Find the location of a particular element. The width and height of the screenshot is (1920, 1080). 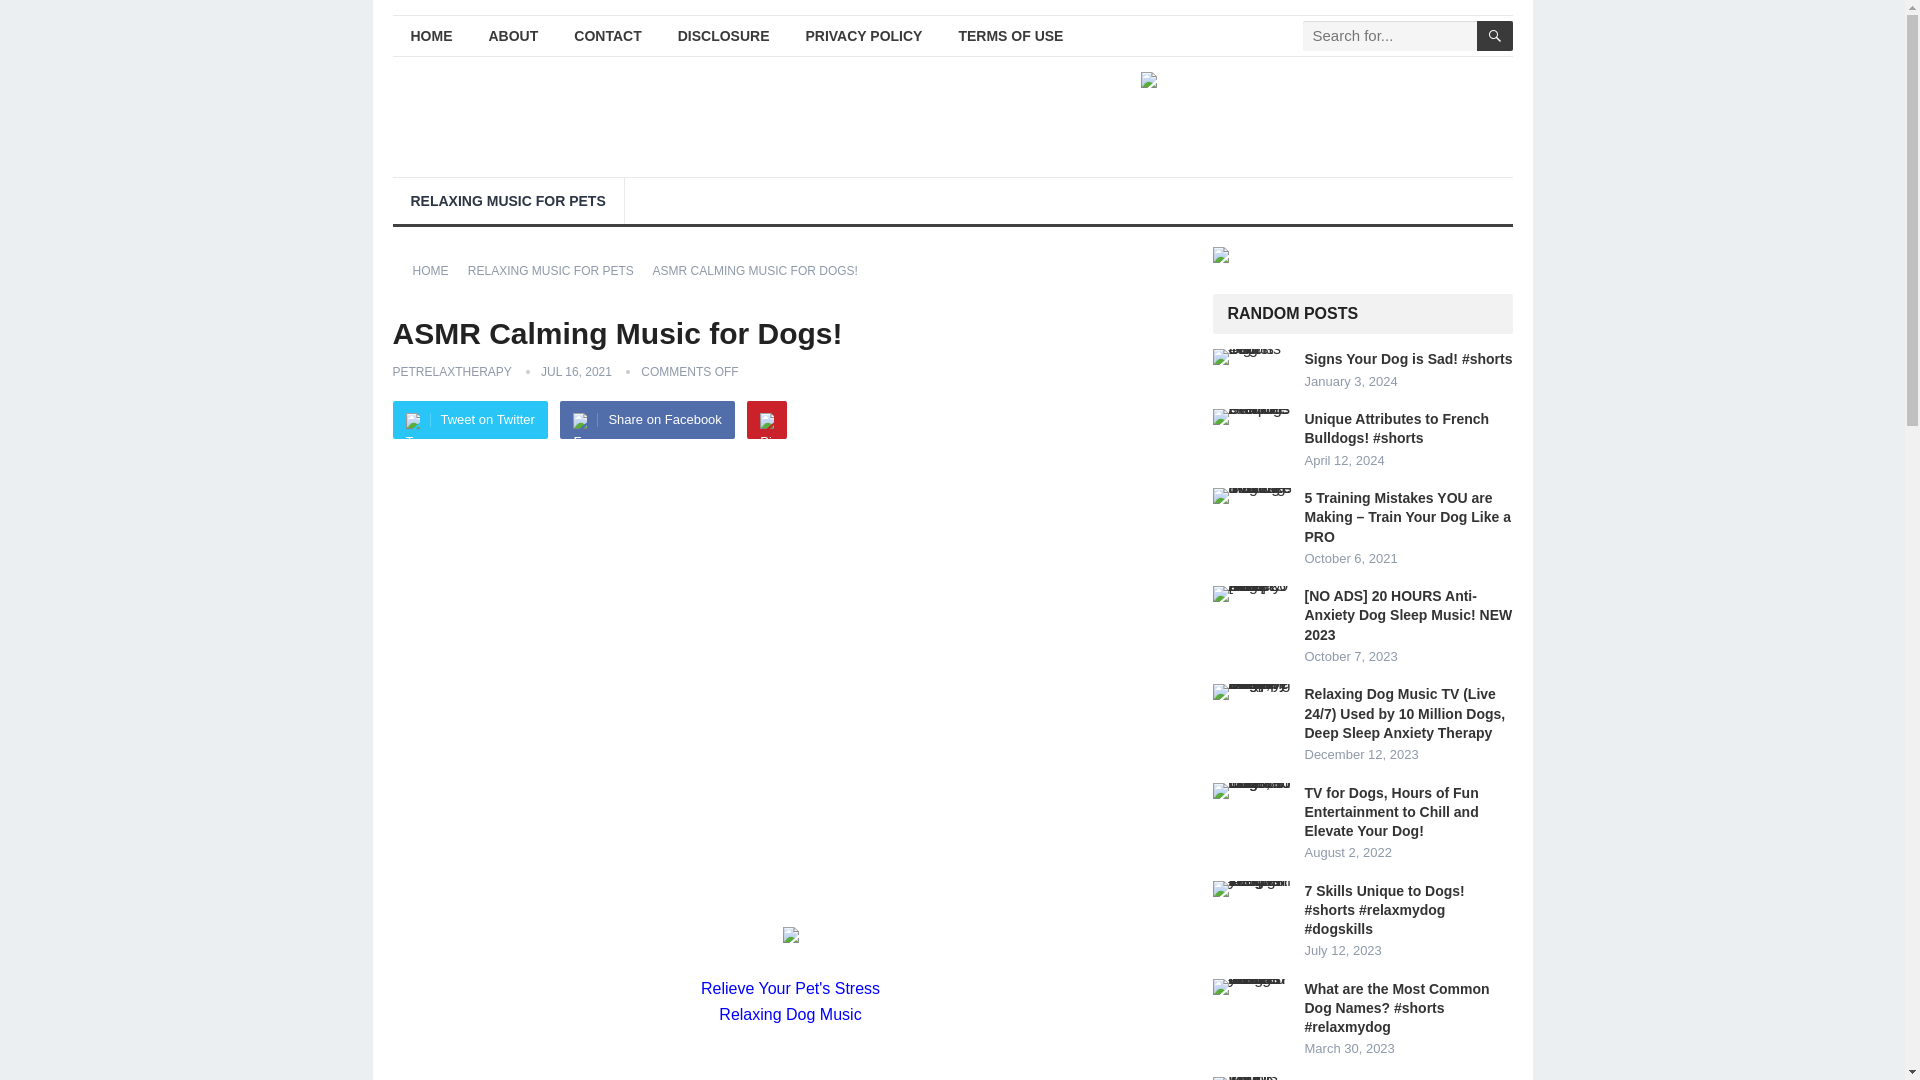

DISCLOSURE is located at coordinates (724, 36).